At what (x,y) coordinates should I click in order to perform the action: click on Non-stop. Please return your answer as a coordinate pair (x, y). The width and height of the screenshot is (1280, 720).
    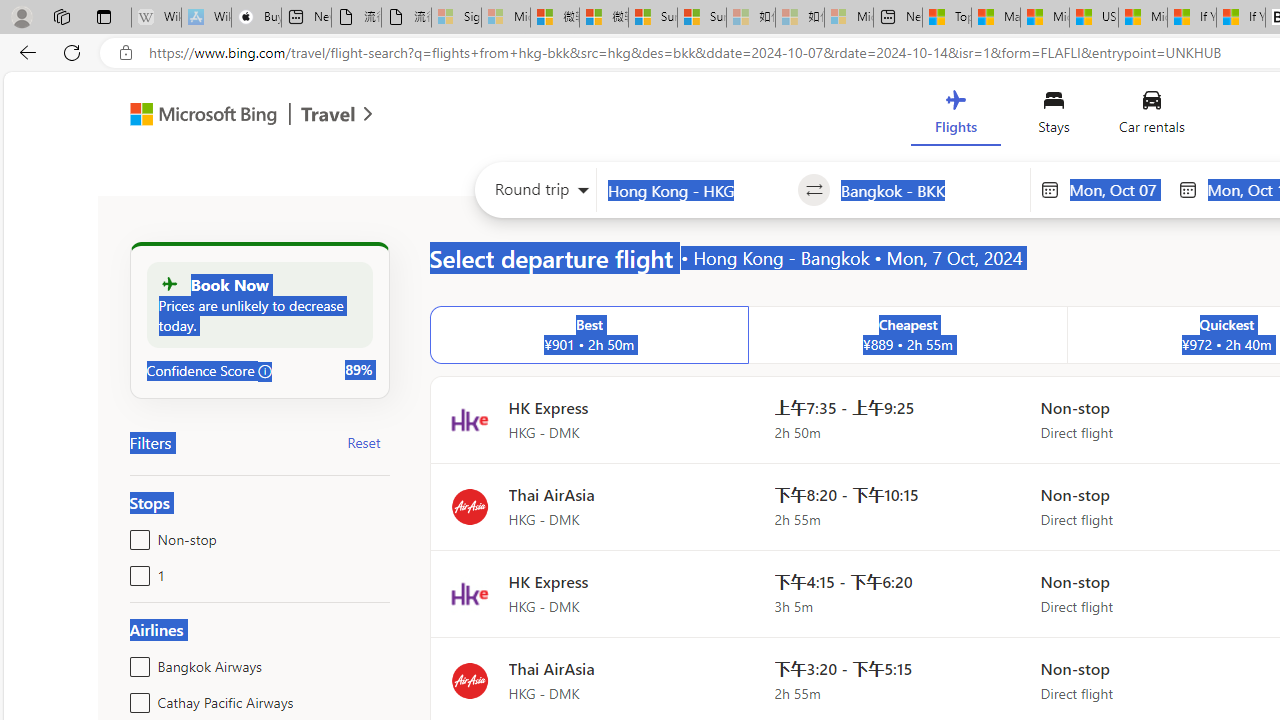
    Looking at the image, I should click on (136, 536).